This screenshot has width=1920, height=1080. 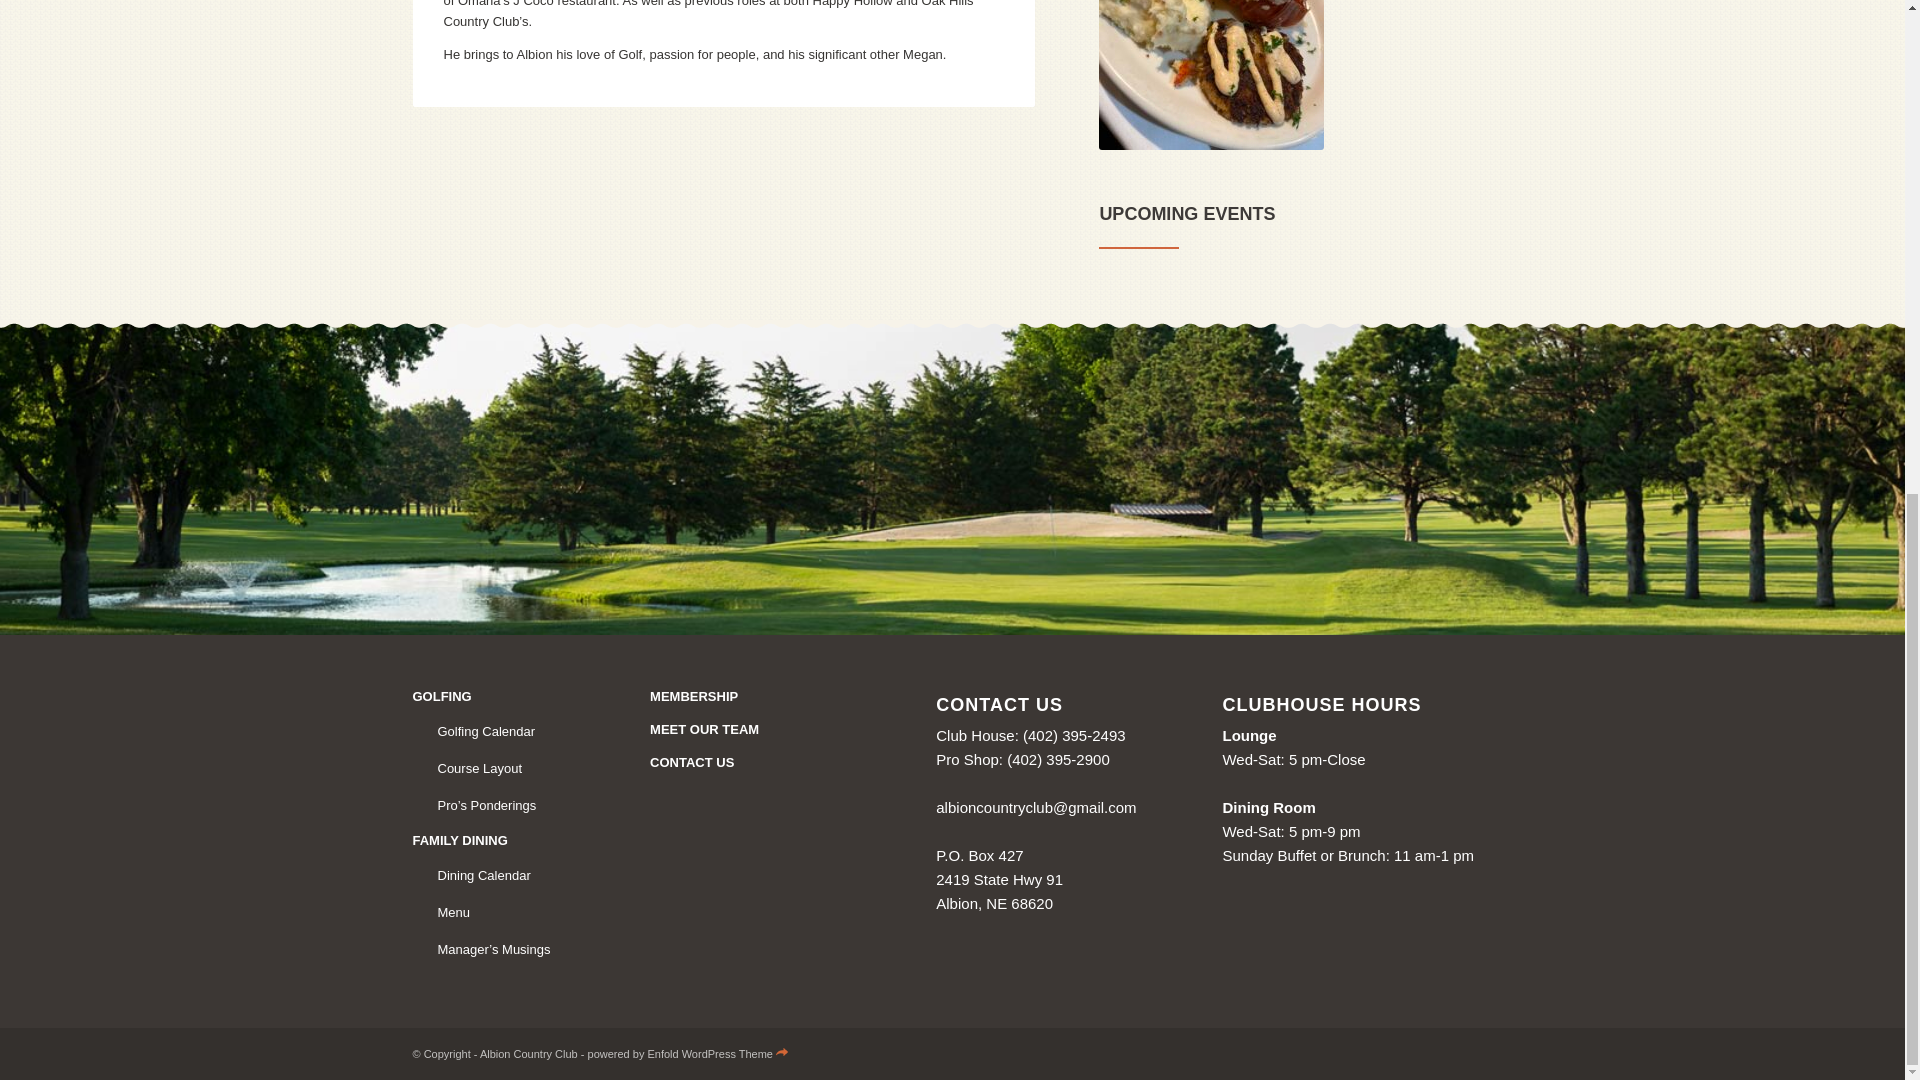 I want to click on powered by Enfold WordPress Theme, so click(x=688, y=1053).